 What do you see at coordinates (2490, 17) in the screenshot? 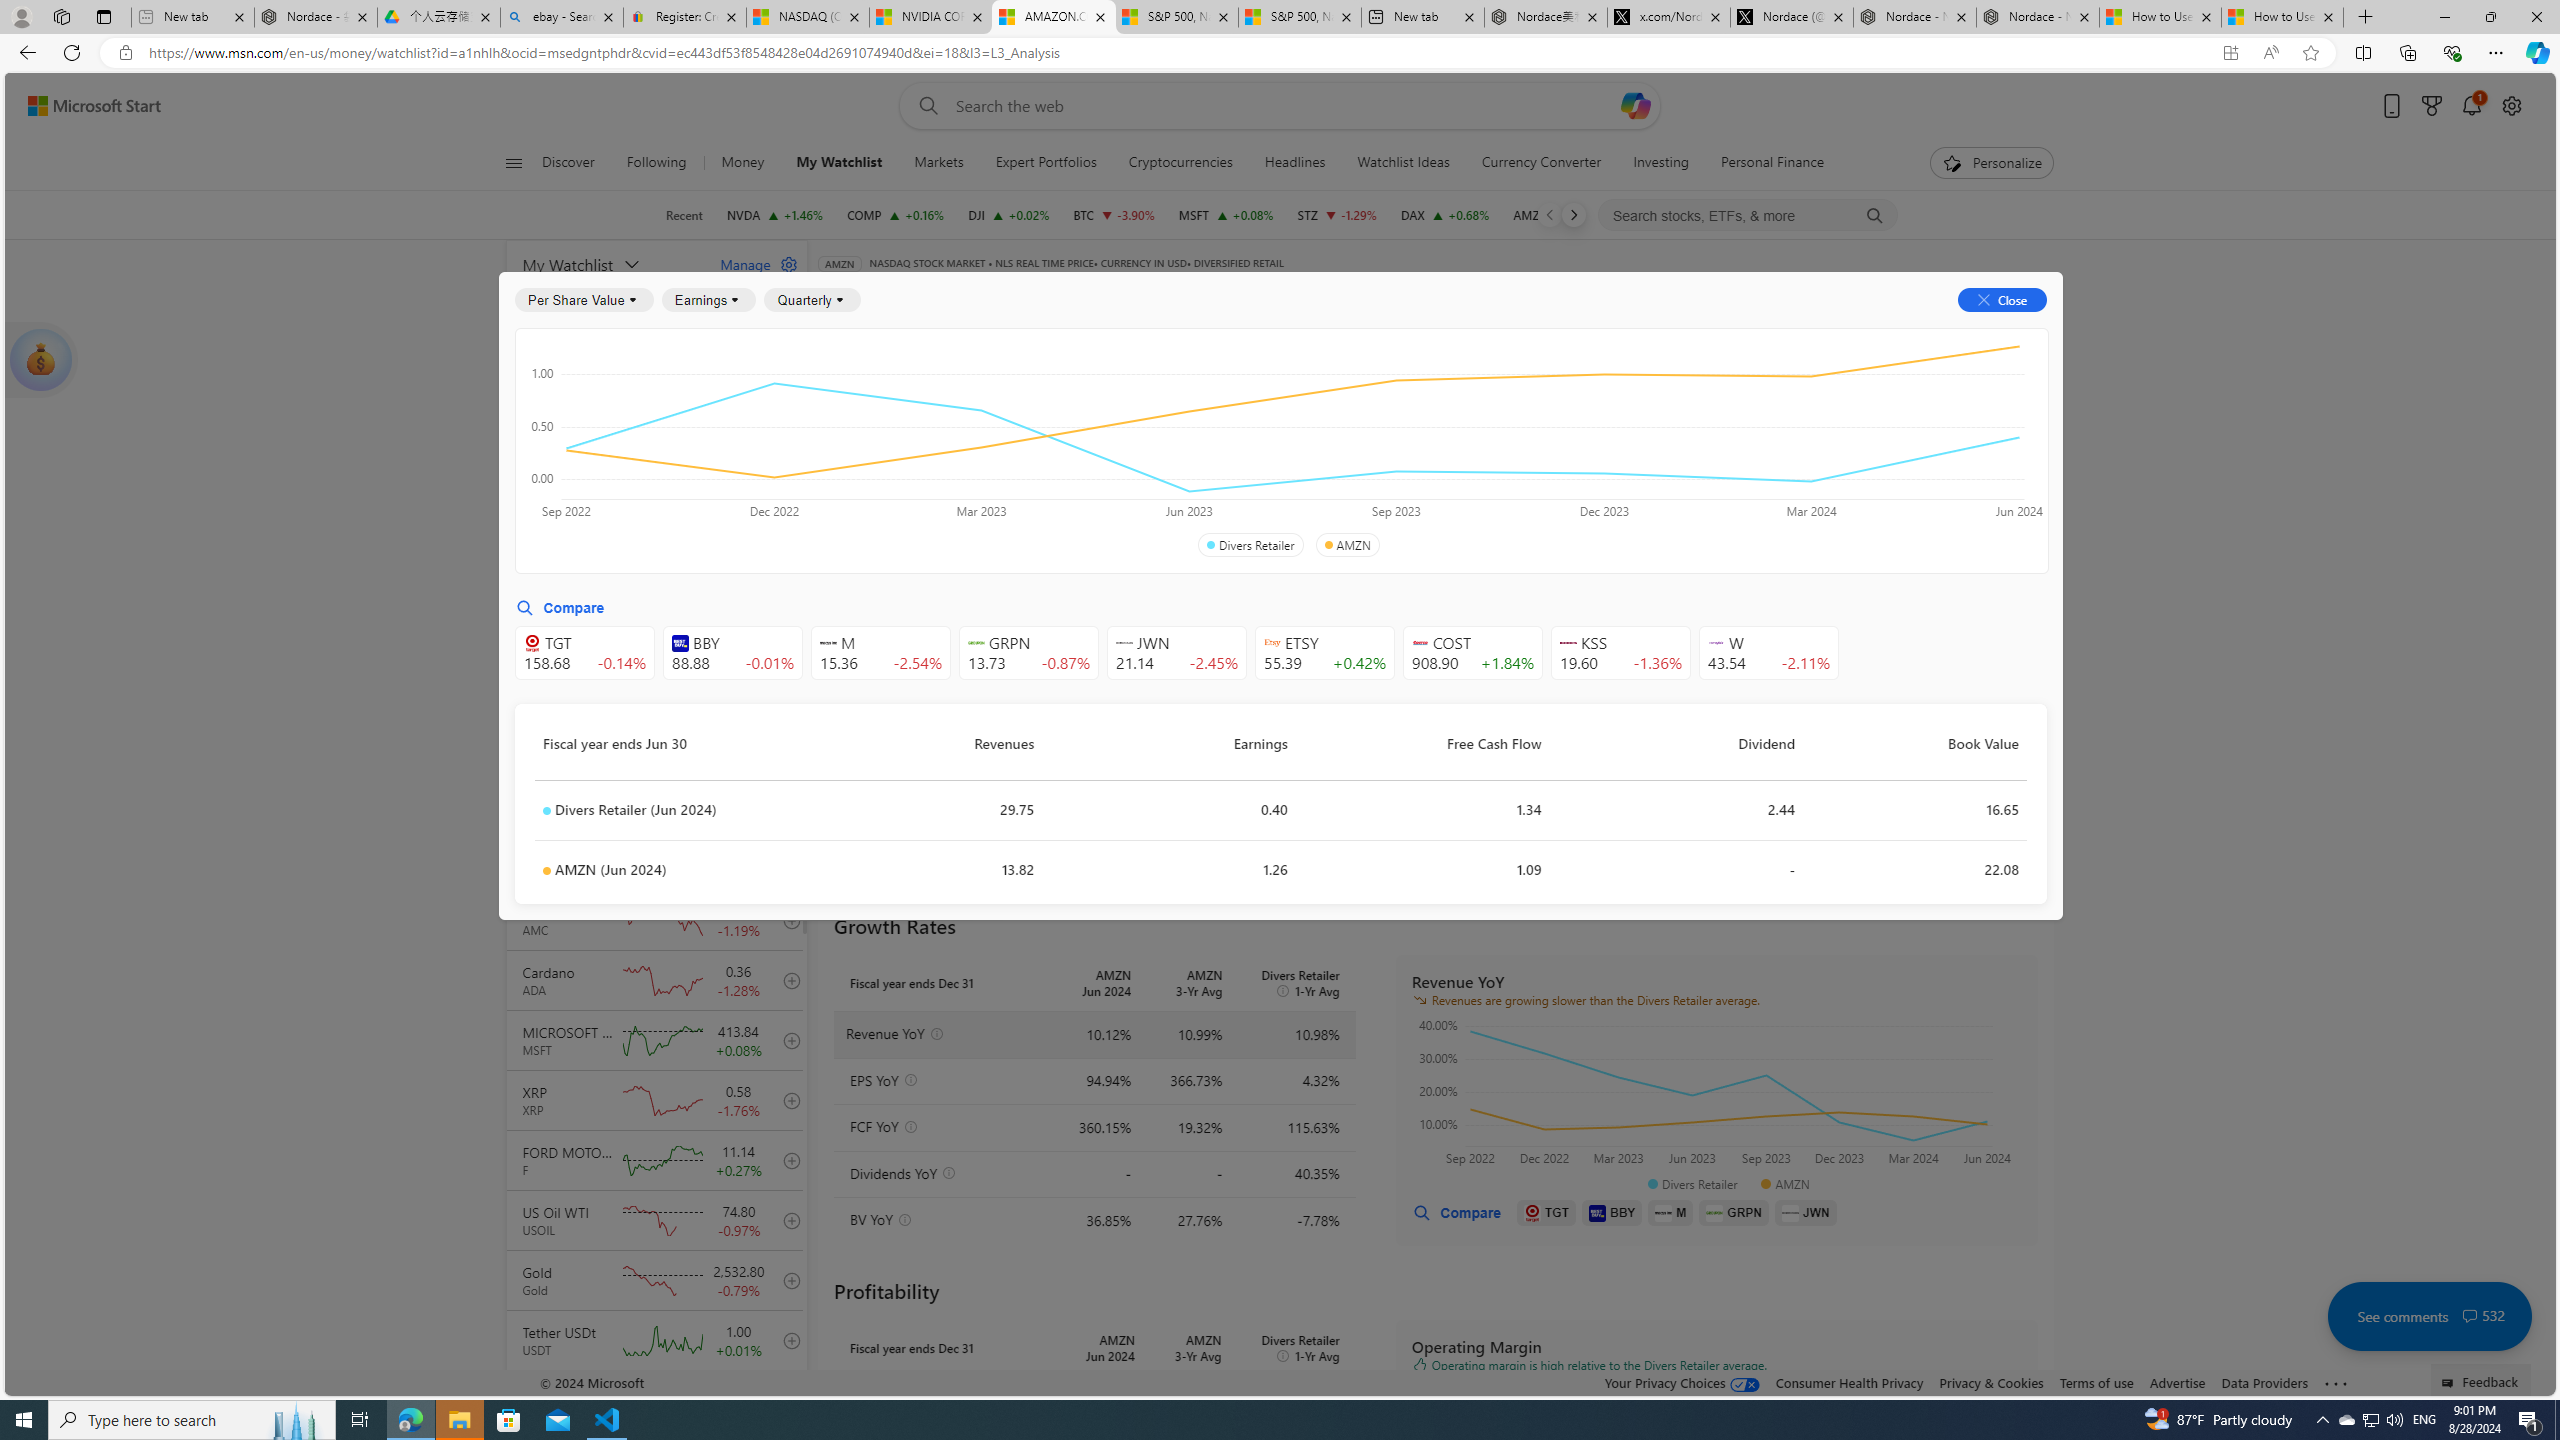
I see `Restore` at bounding box center [2490, 17].